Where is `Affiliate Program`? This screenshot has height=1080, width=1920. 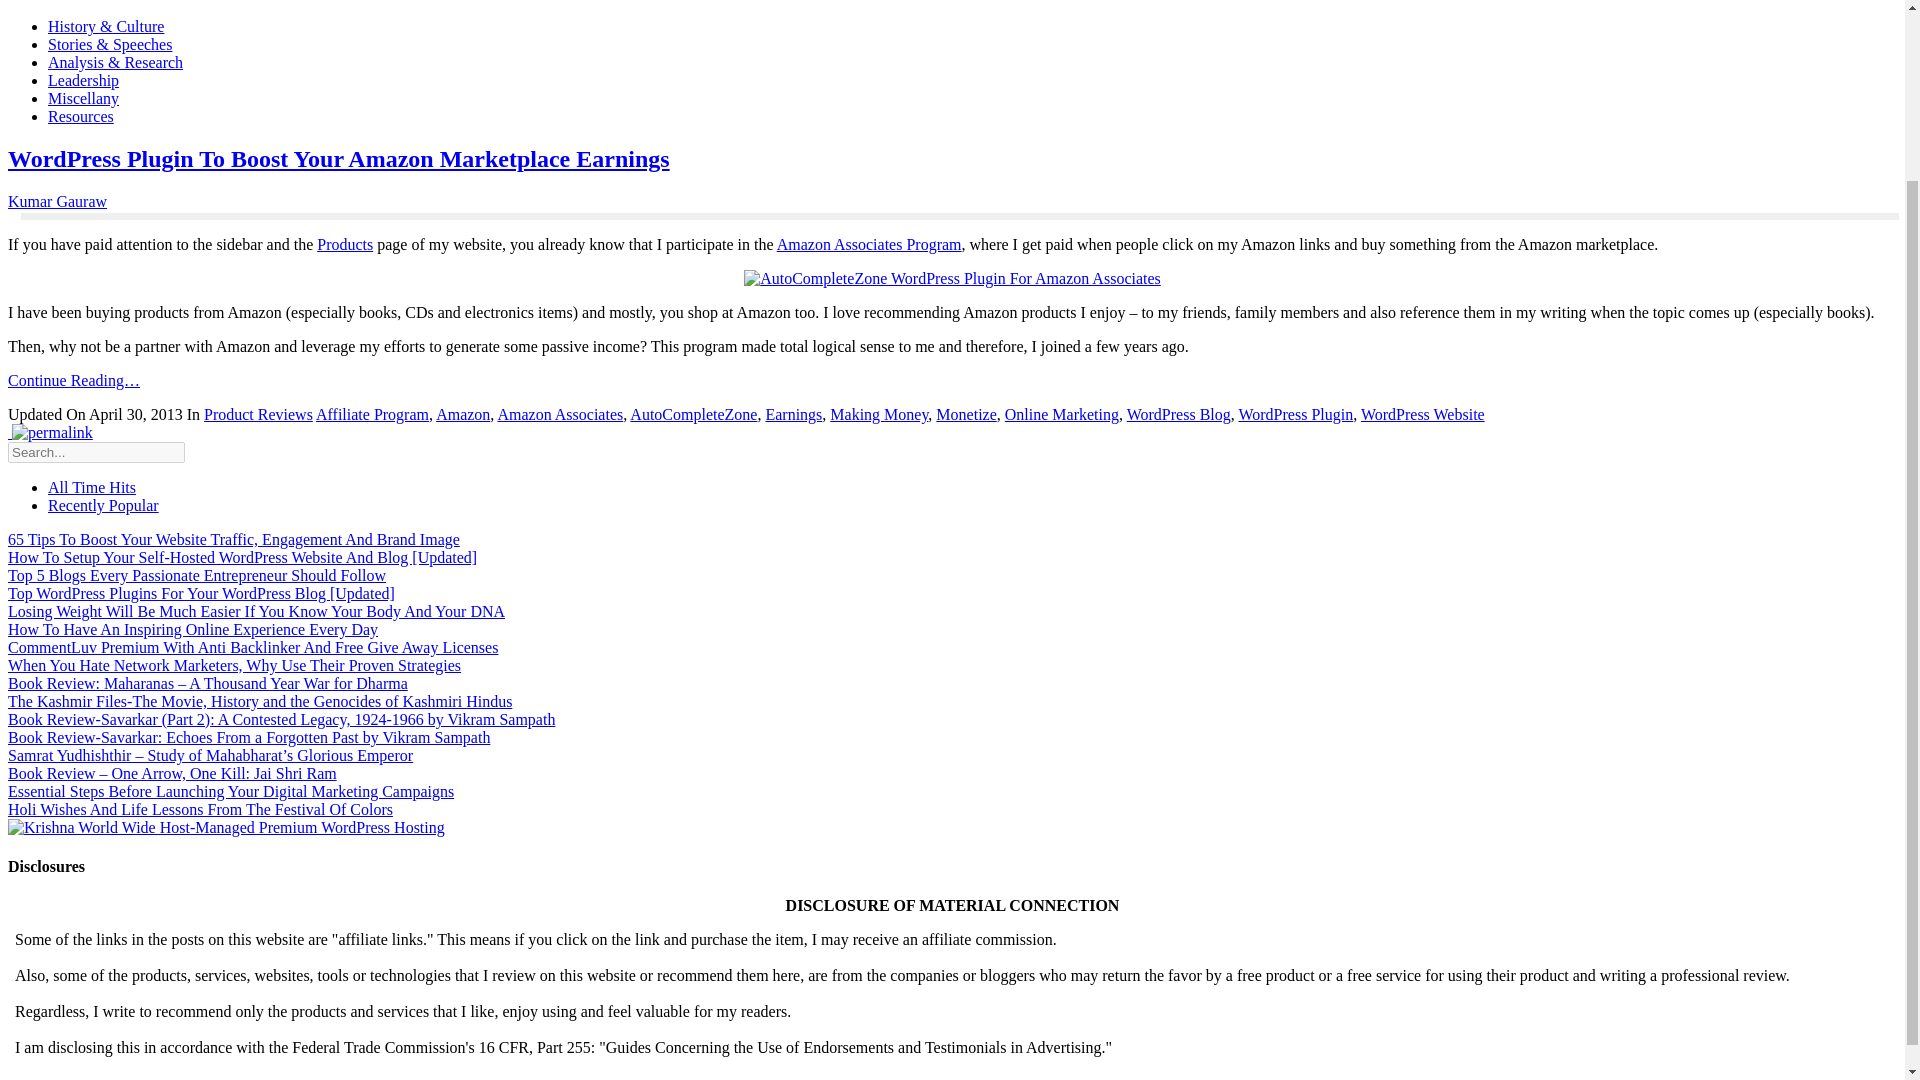
Affiliate Program is located at coordinates (372, 414).